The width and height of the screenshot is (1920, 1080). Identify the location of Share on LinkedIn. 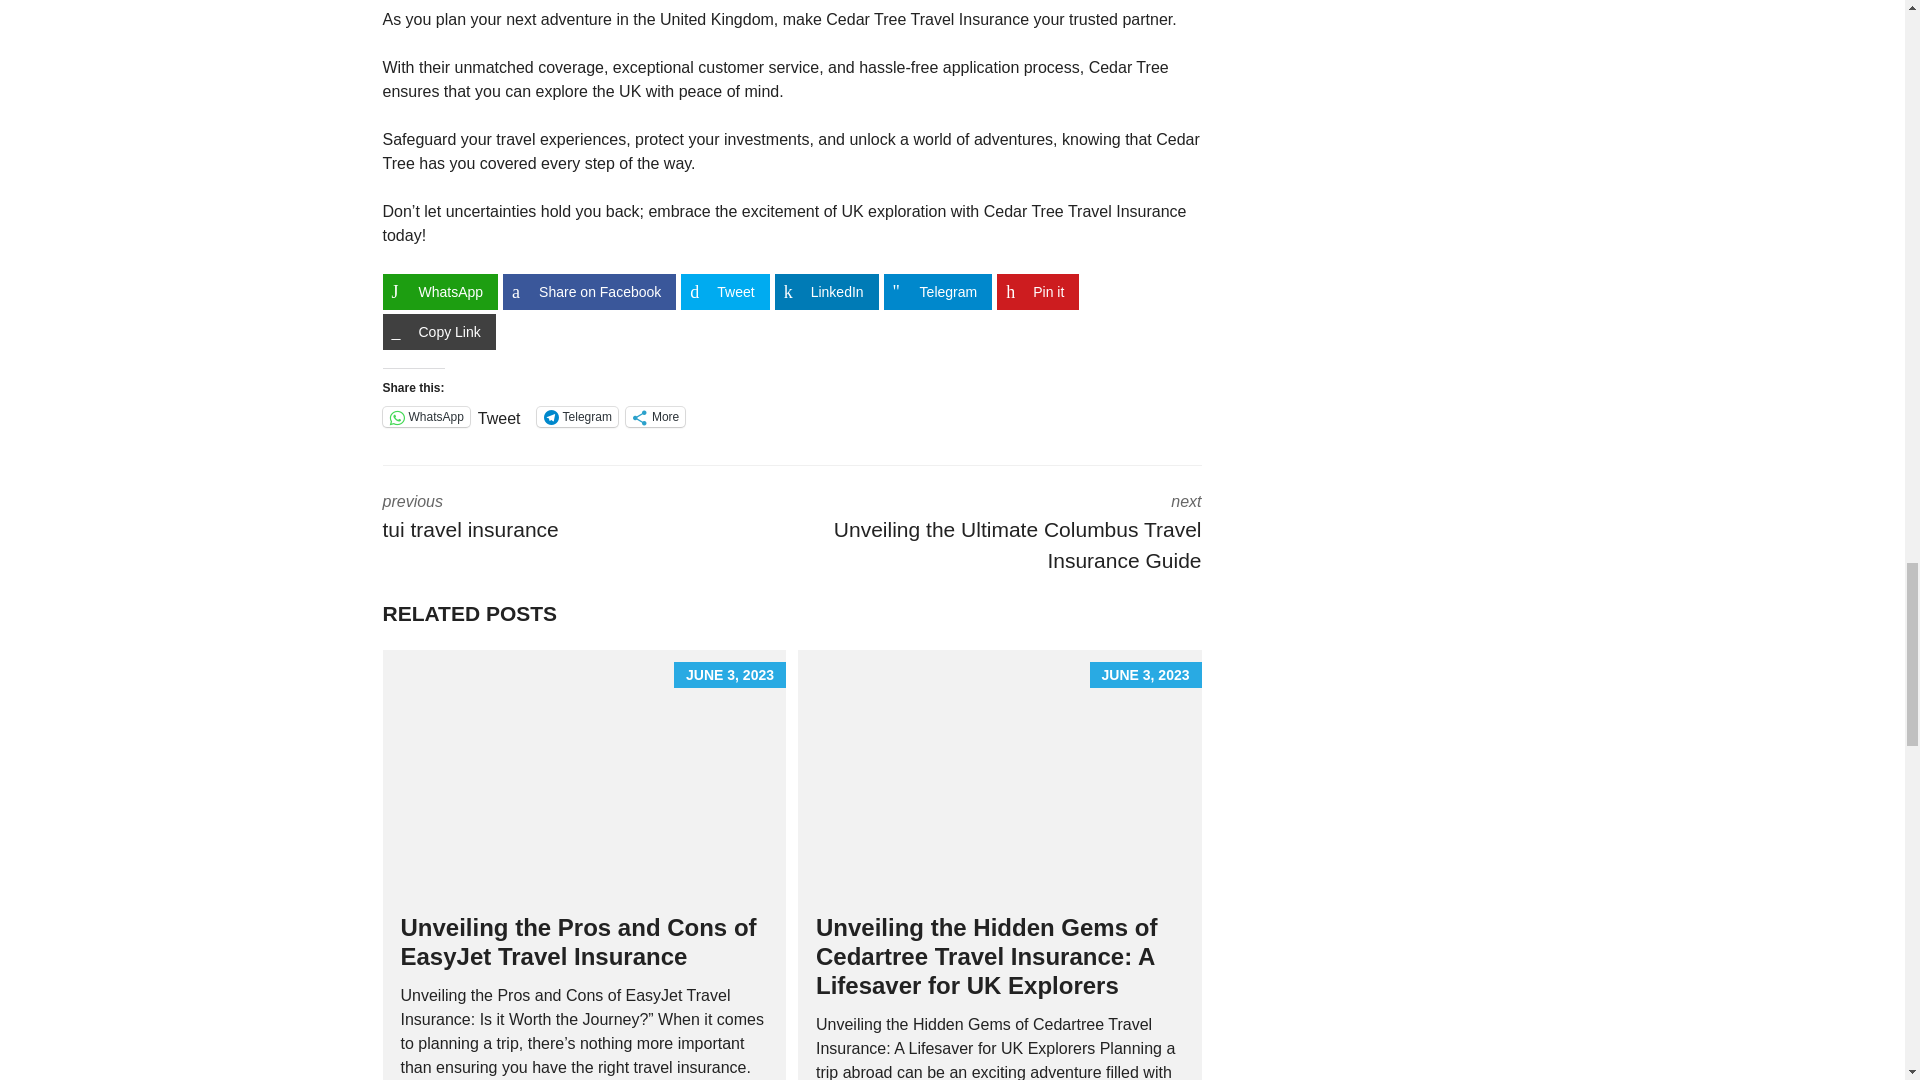
(827, 292).